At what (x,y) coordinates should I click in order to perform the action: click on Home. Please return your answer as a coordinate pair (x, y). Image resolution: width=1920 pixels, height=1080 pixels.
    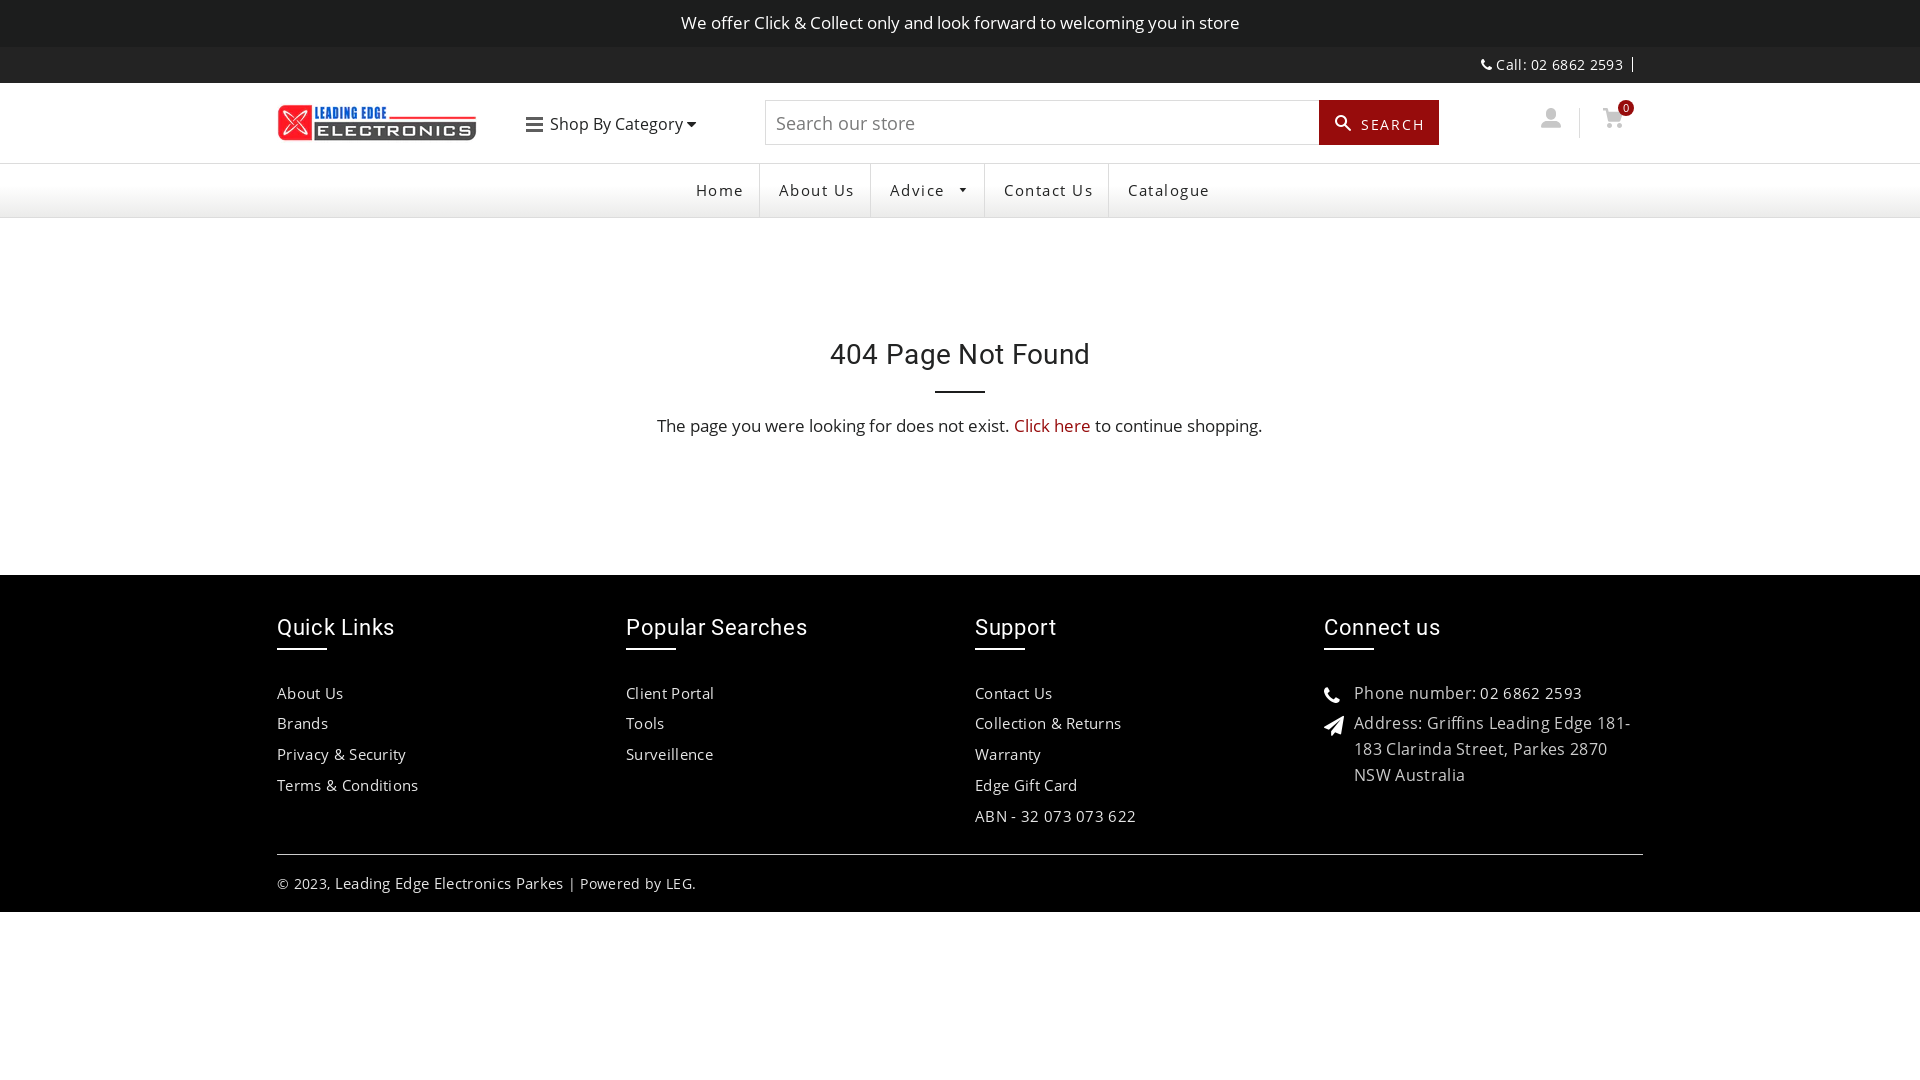
    Looking at the image, I should click on (719, 190).